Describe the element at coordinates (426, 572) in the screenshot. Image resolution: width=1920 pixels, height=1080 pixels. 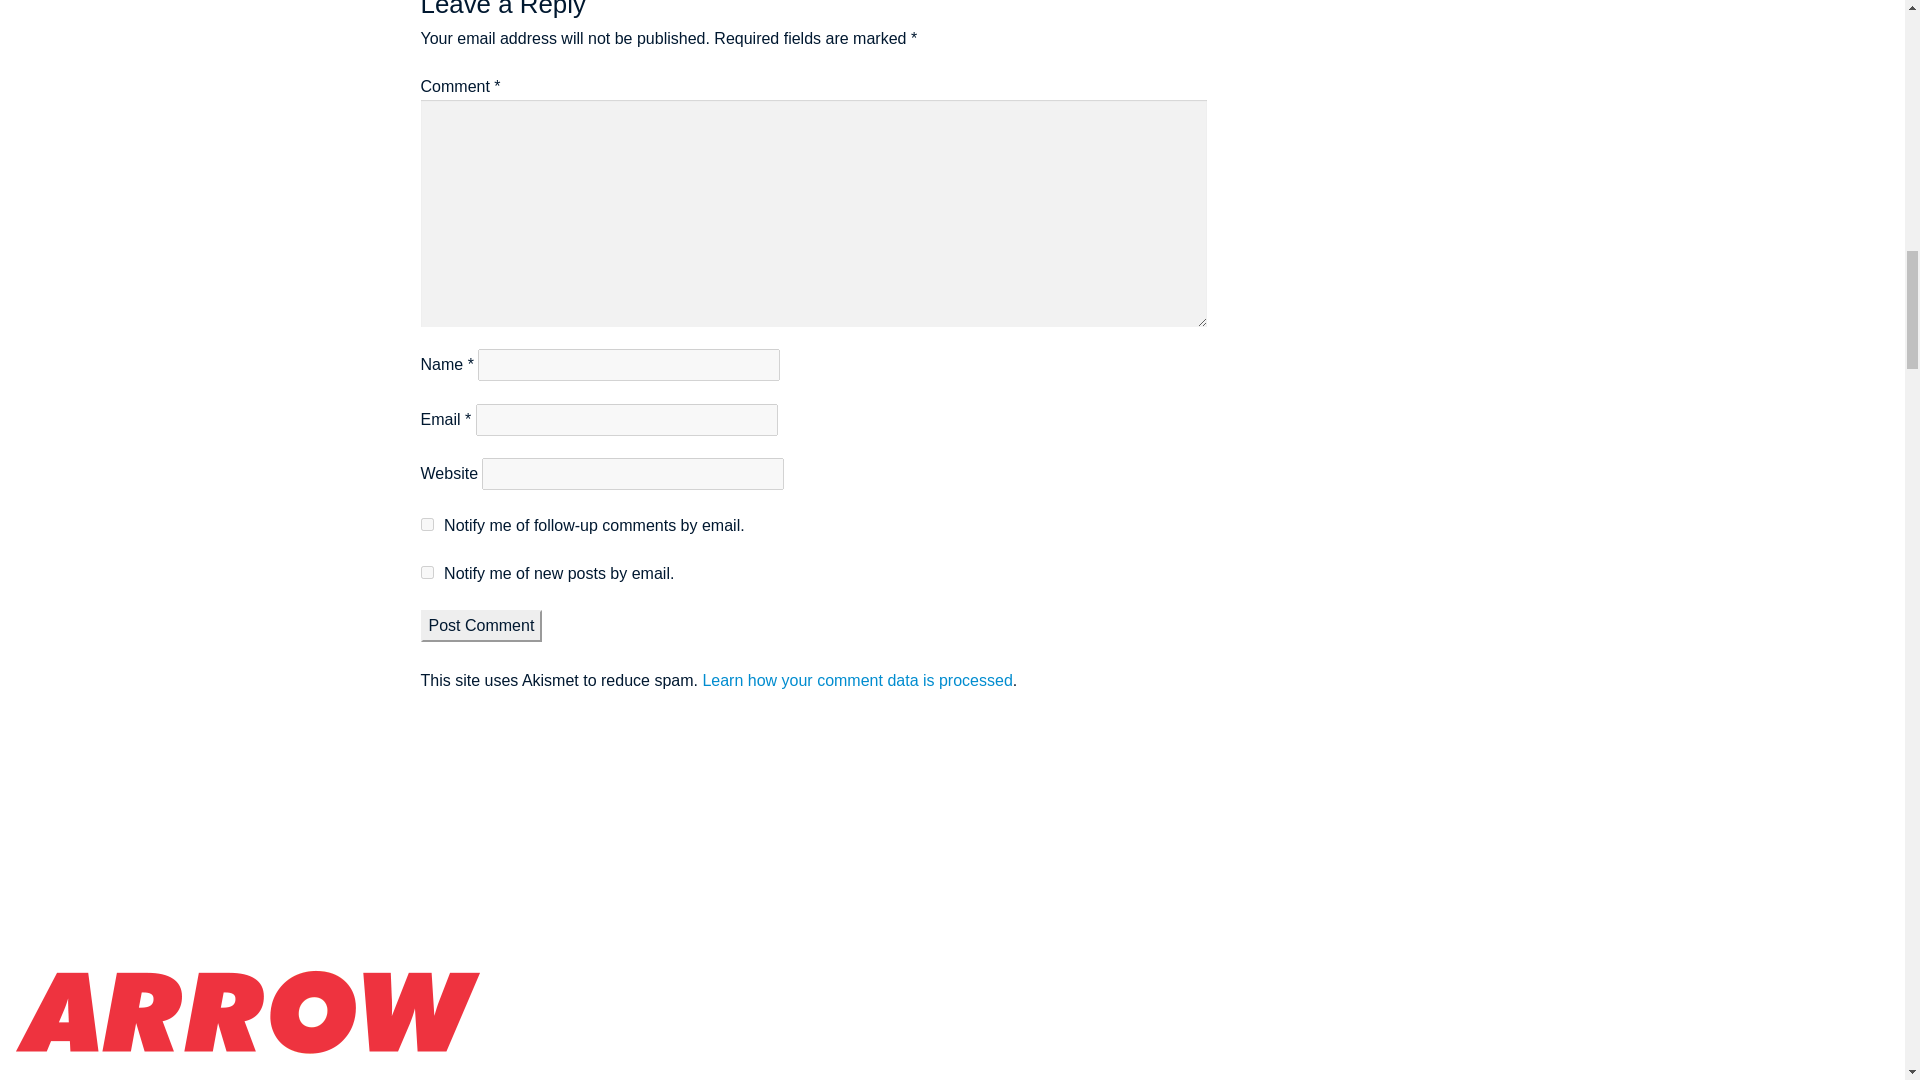
I see `subscribe` at that location.